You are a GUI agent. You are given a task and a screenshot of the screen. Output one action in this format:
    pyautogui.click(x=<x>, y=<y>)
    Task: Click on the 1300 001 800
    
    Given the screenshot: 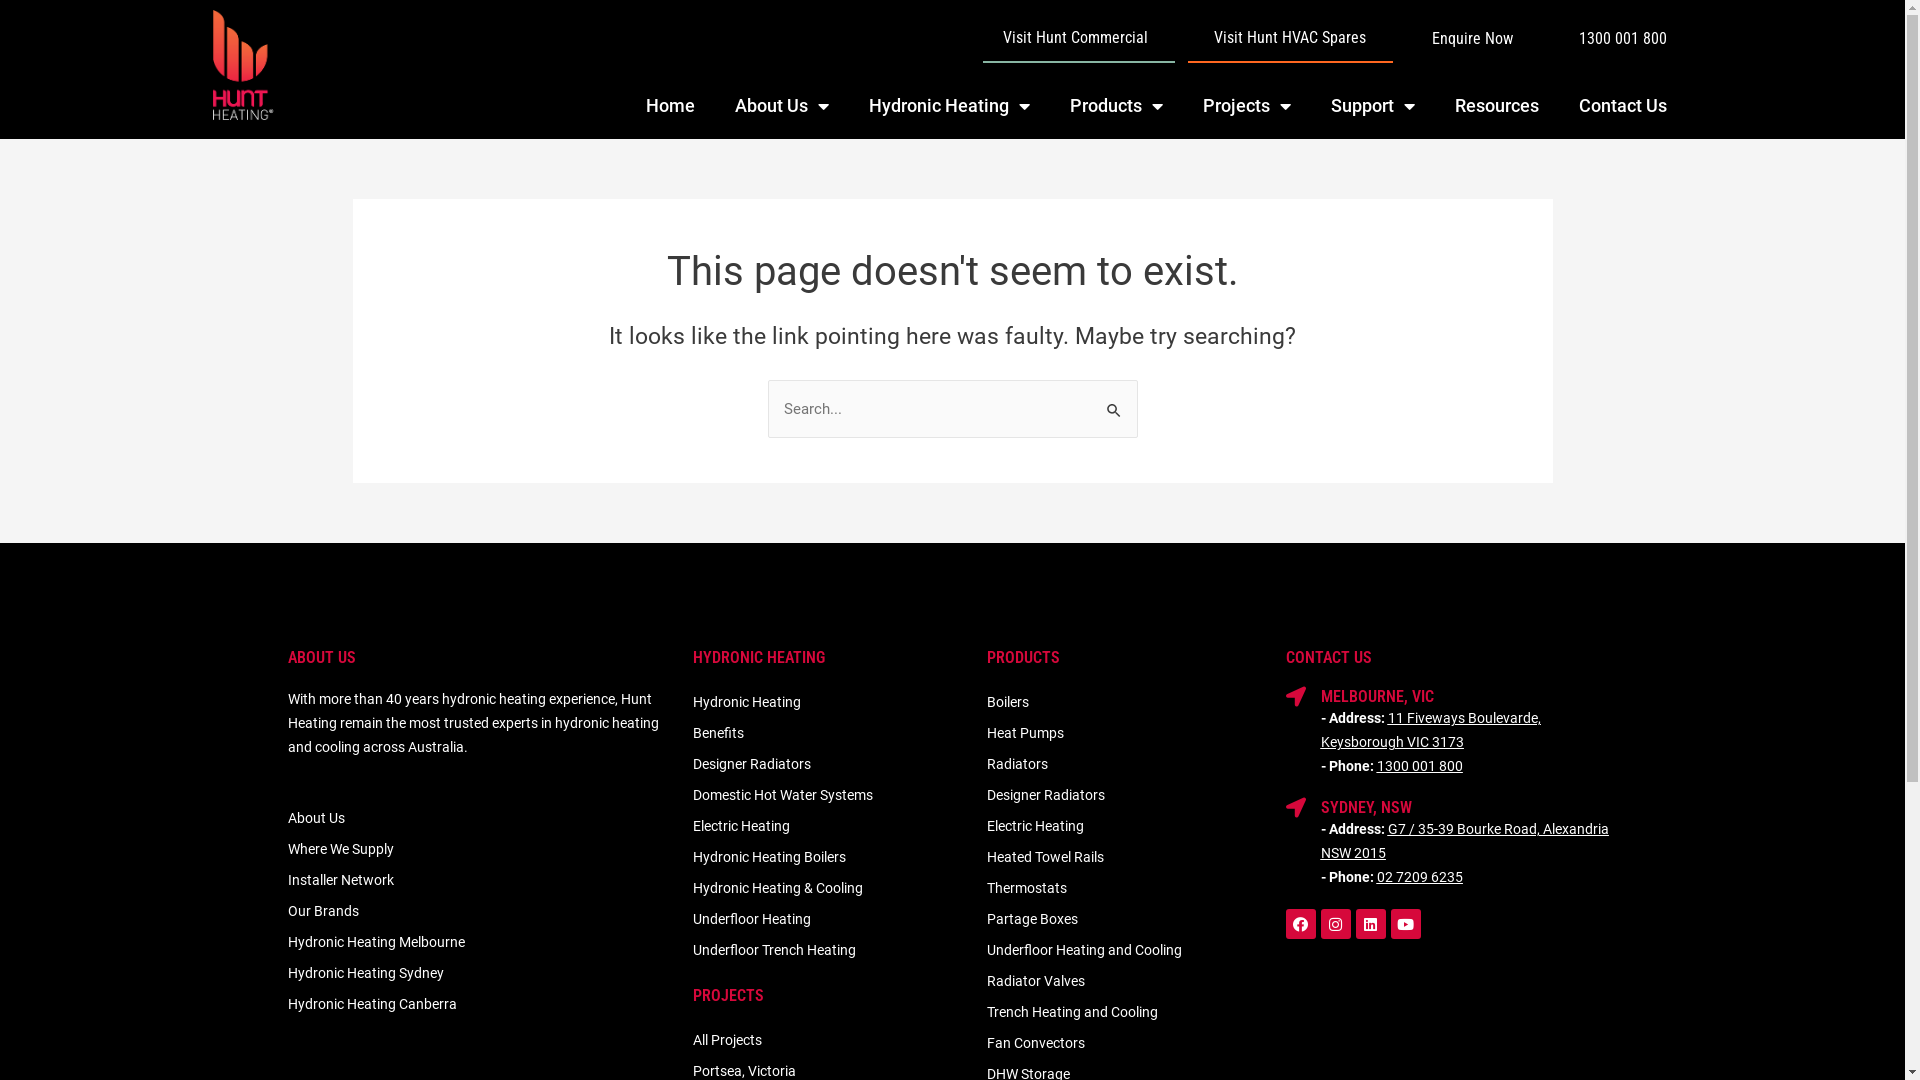 What is the action you would take?
    pyautogui.click(x=1623, y=39)
    